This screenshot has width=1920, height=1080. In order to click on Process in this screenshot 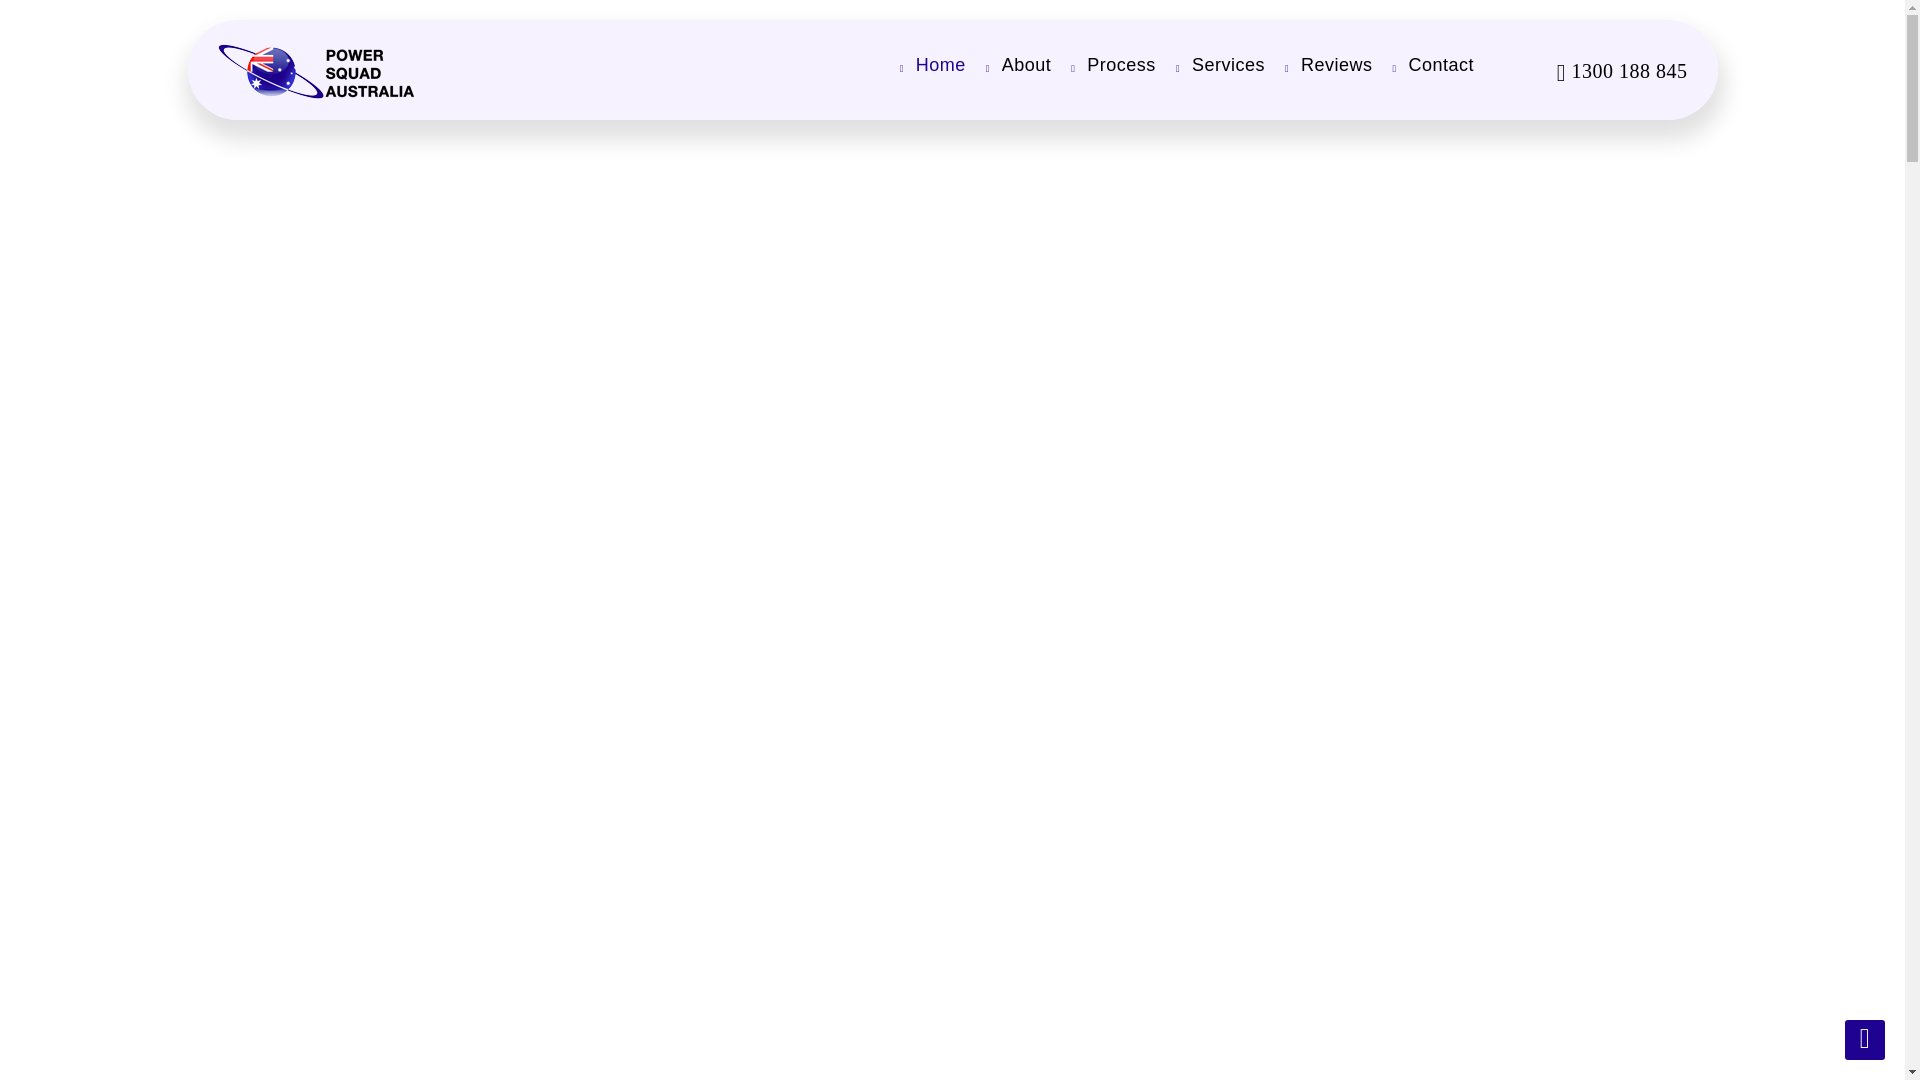, I will do `click(1102, 65)`.